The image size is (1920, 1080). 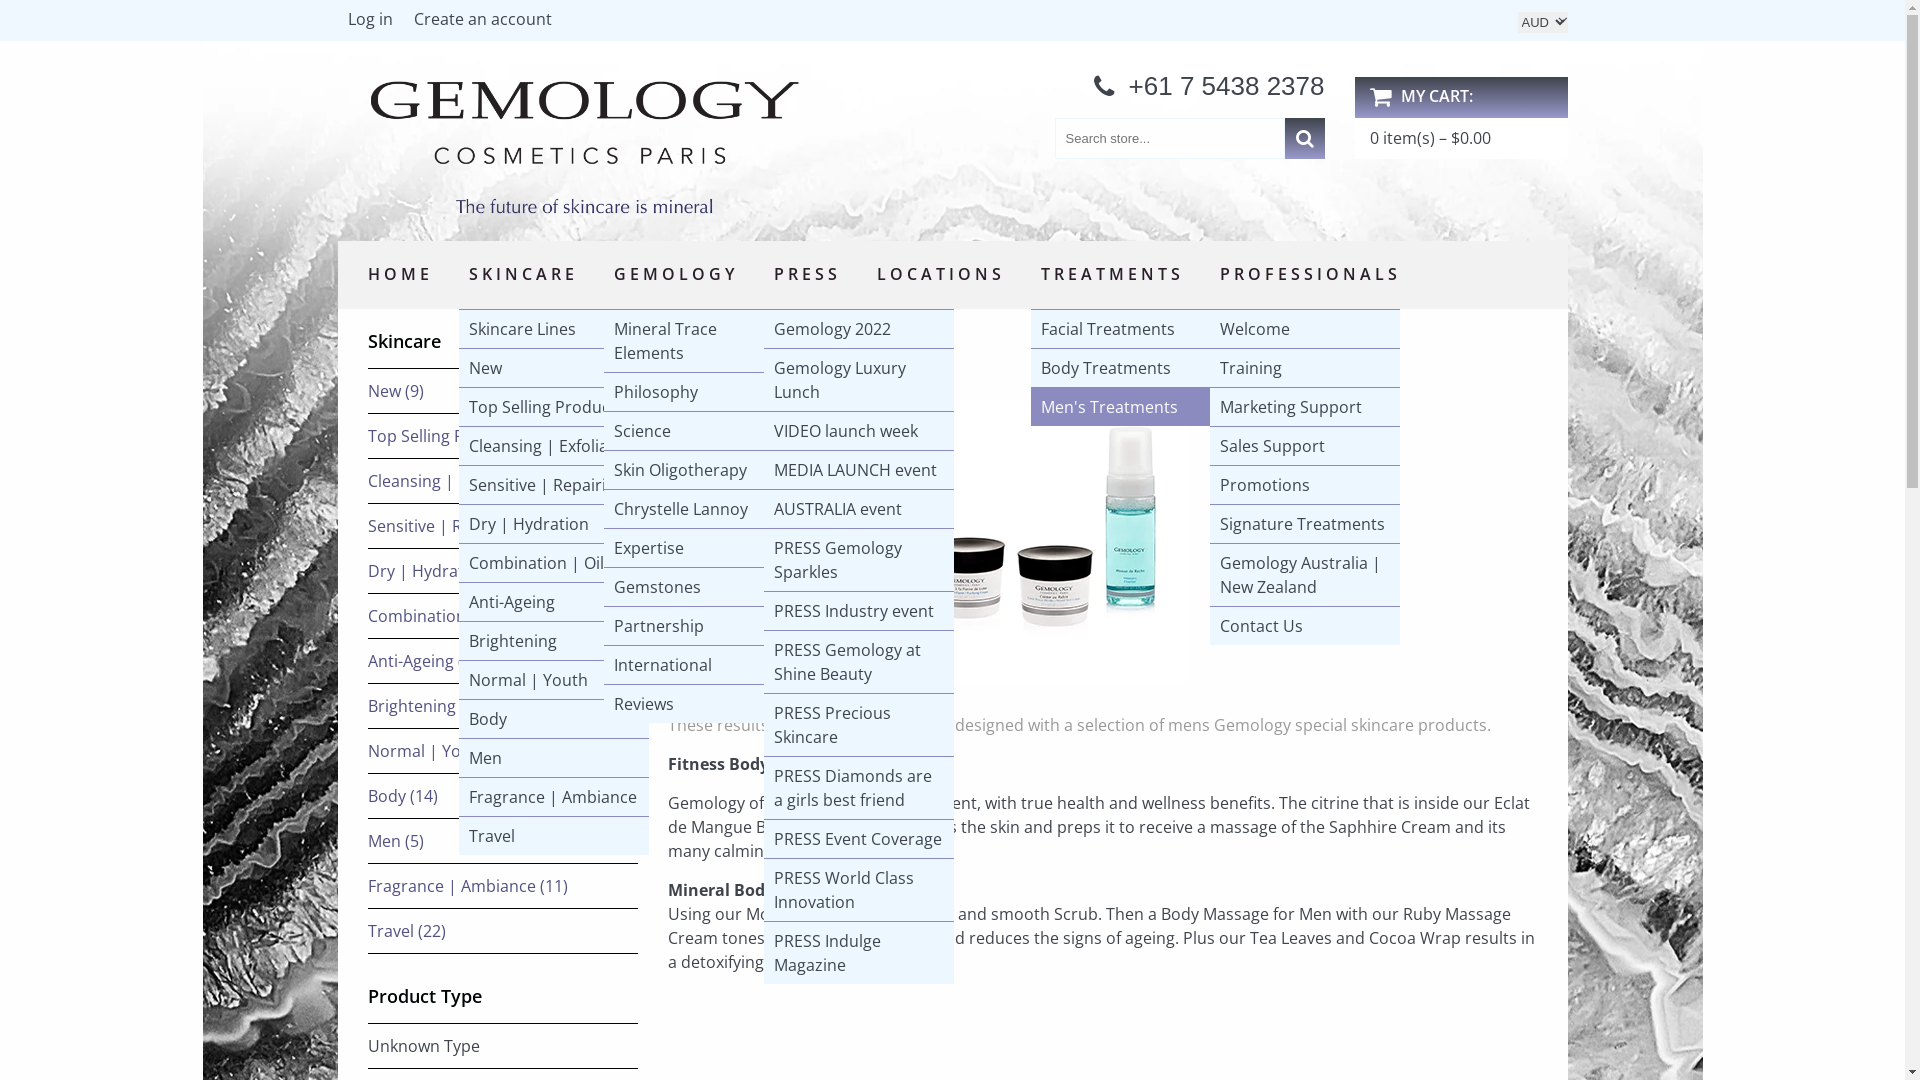 What do you see at coordinates (398, 275) in the screenshot?
I see `H O M E` at bounding box center [398, 275].